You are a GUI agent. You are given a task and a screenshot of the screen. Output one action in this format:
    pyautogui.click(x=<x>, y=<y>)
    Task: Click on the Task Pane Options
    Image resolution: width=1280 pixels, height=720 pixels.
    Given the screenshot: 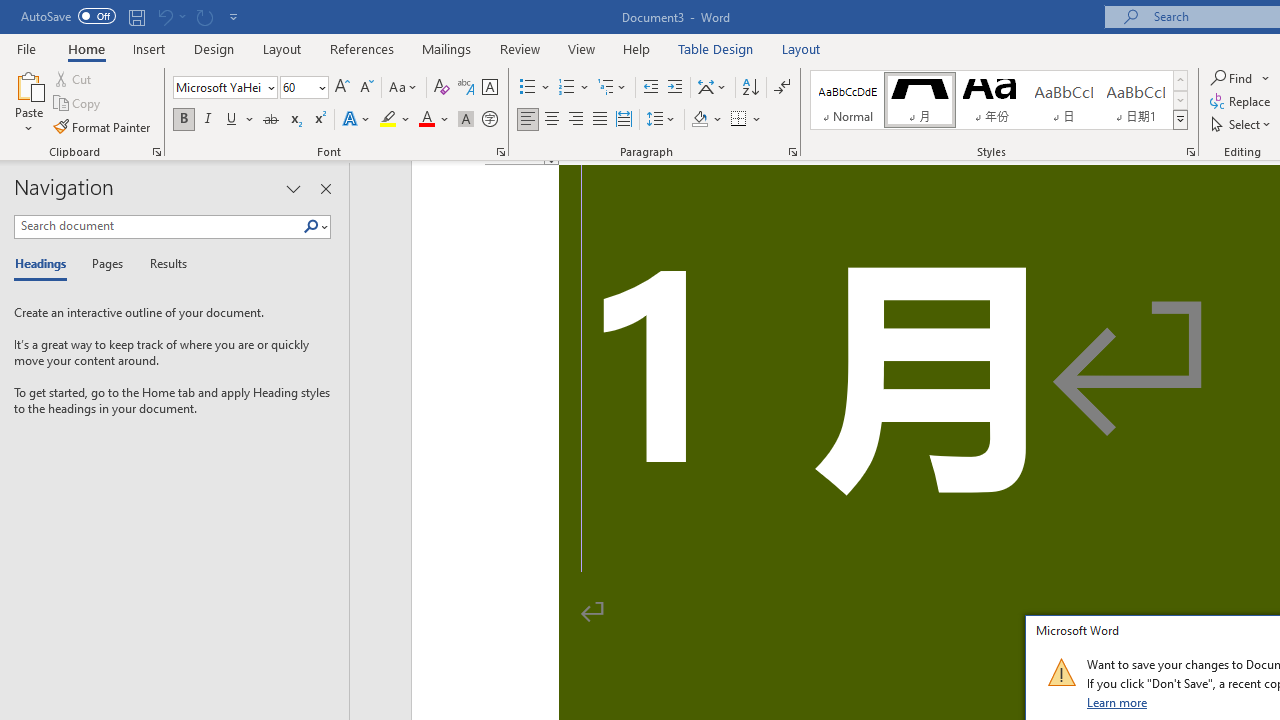 What is the action you would take?
    pyautogui.click(x=293, y=188)
    